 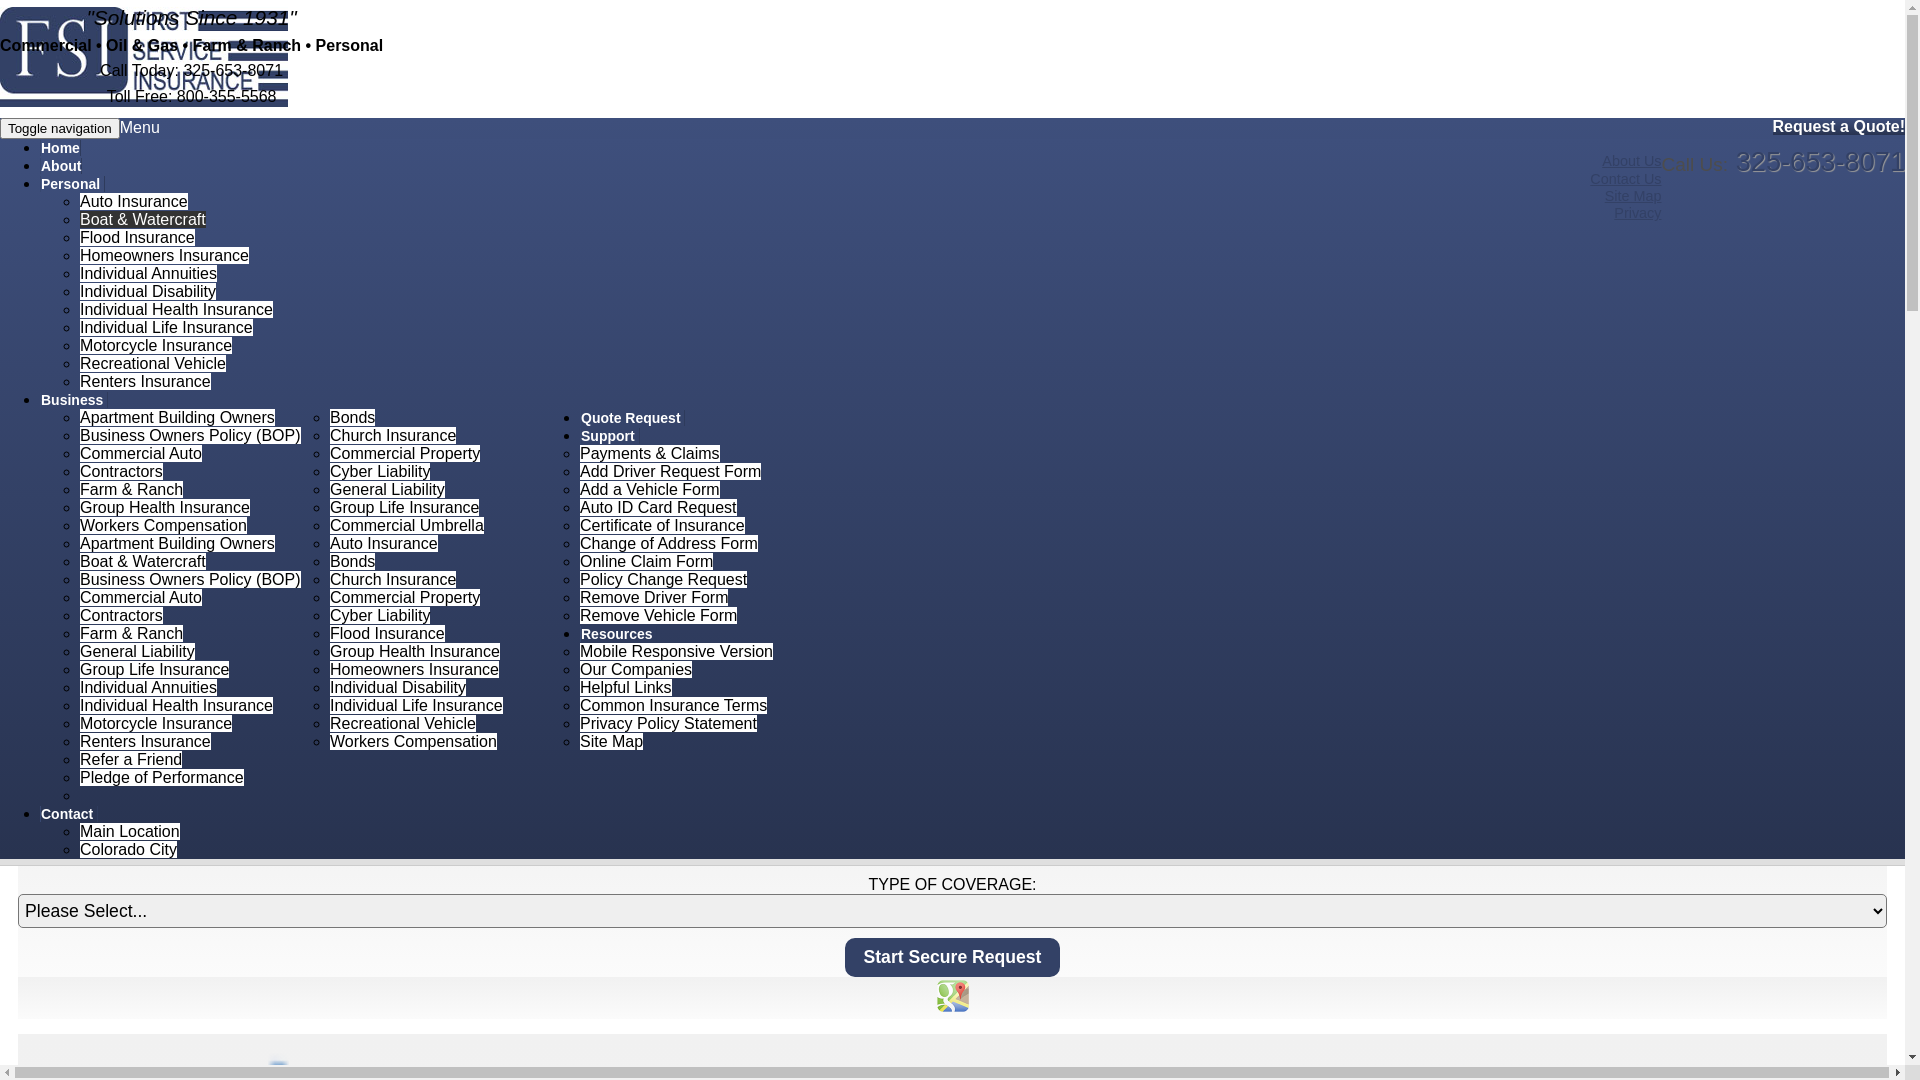 I want to click on Request a Quote!, so click(x=1839, y=126).